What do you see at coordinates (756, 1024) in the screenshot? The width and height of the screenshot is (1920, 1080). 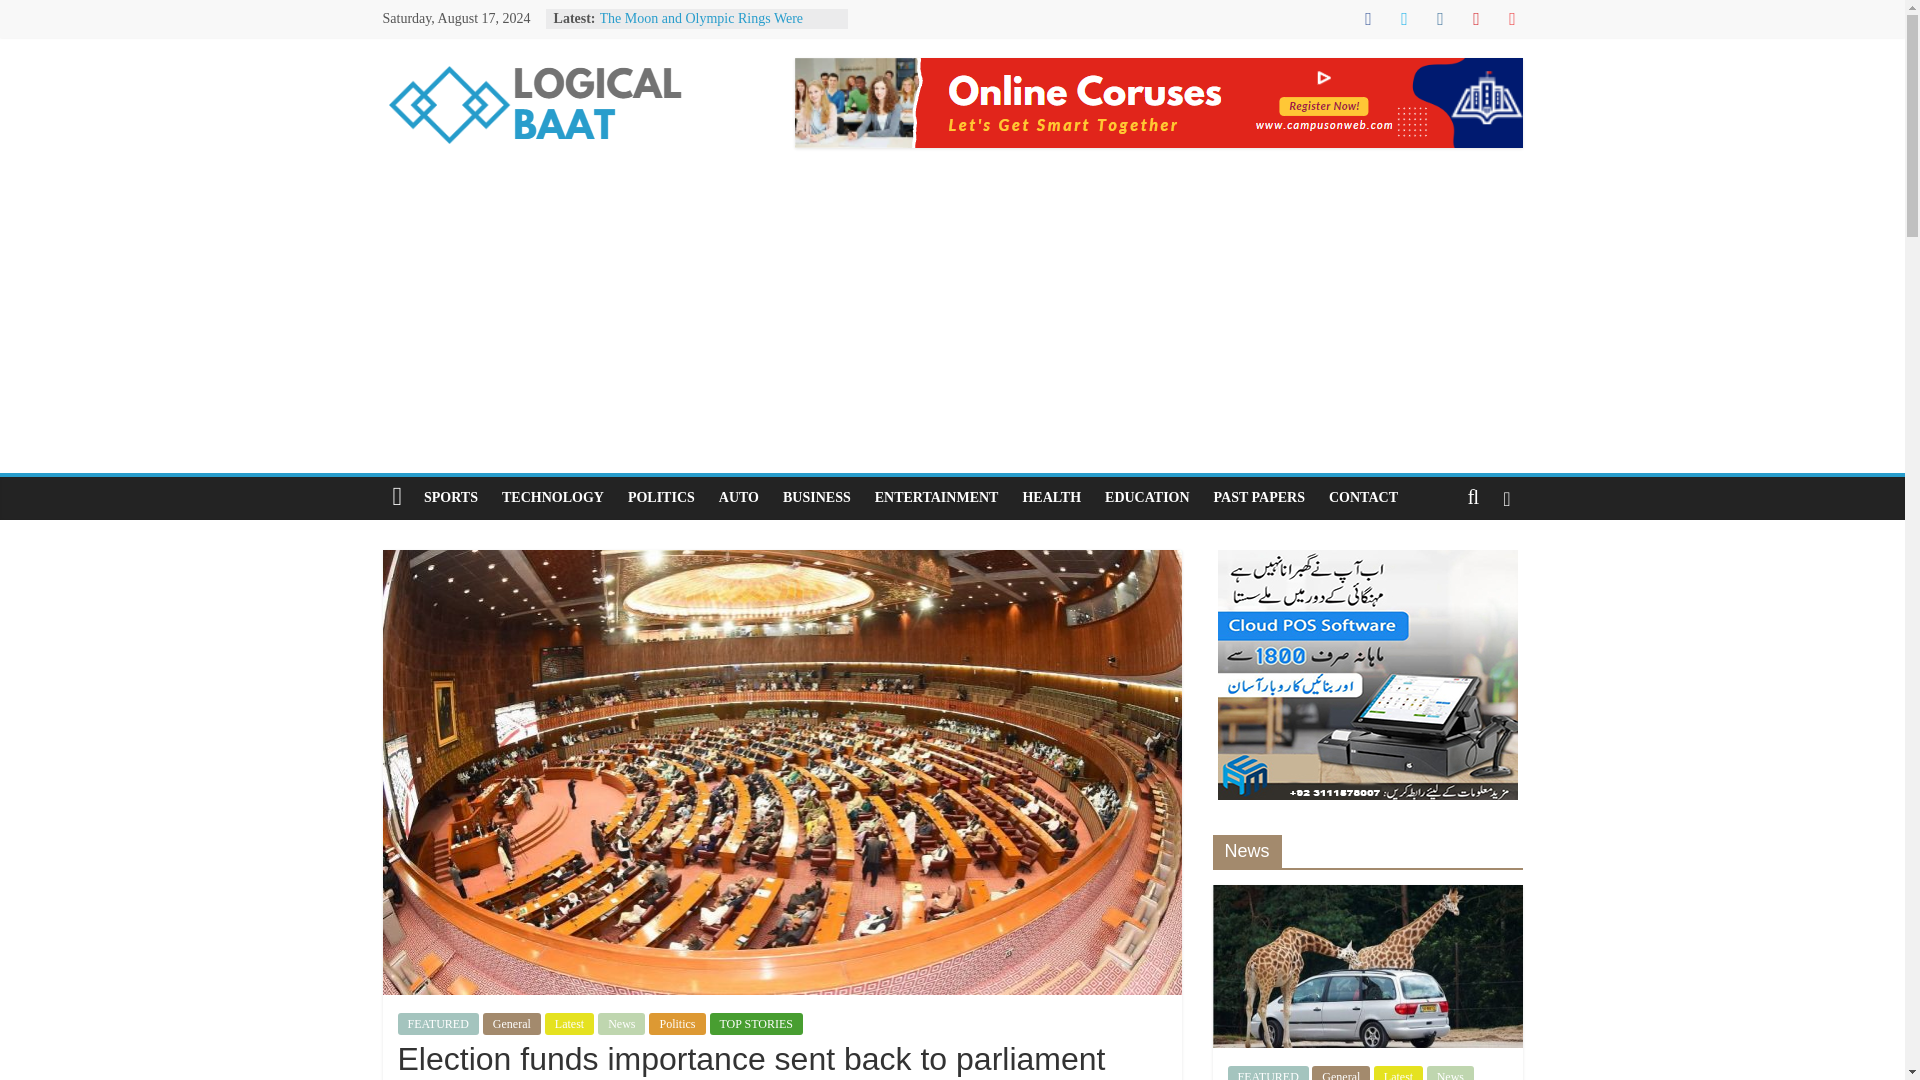 I see `TOP STORIES` at bounding box center [756, 1024].